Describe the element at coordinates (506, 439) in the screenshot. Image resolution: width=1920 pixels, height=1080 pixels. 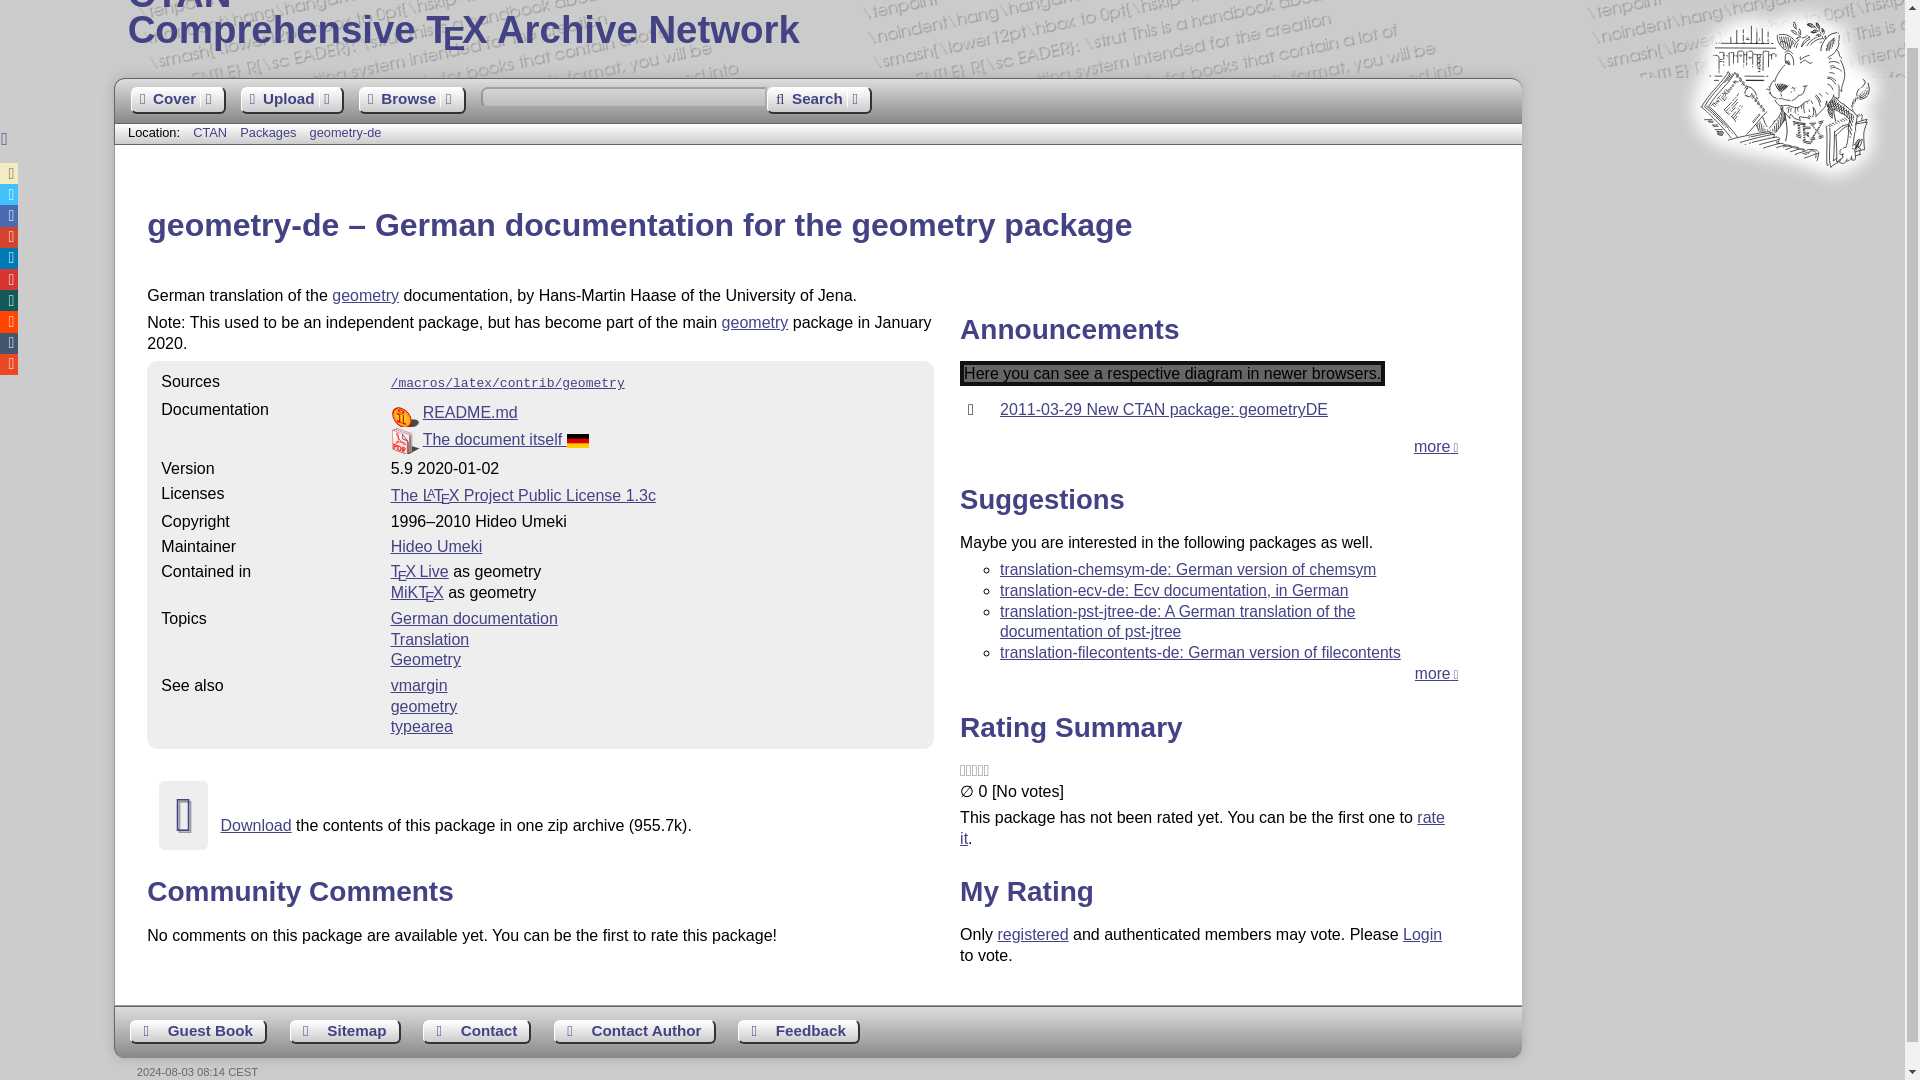
I see `CTAN` at that location.